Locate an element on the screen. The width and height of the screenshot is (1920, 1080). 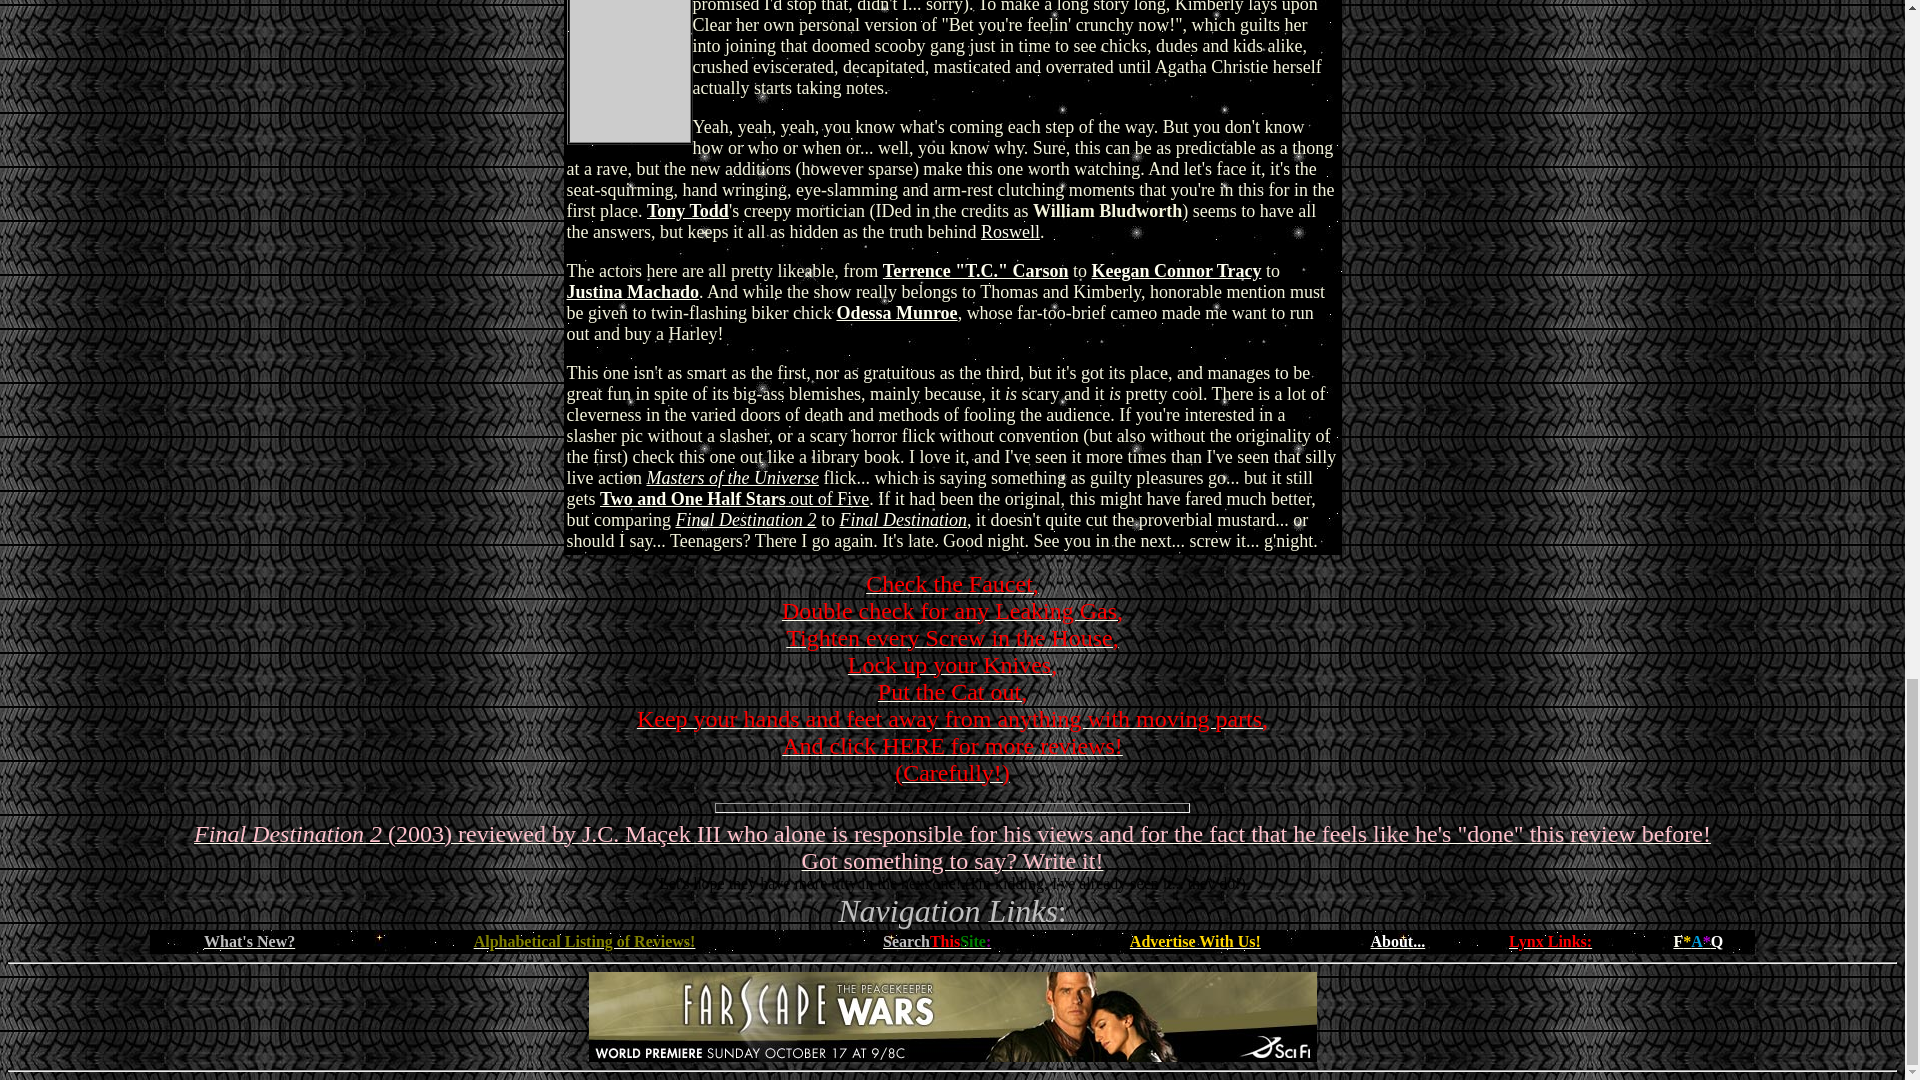
Keegan Connor Tracy is located at coordinates (1176, 270).